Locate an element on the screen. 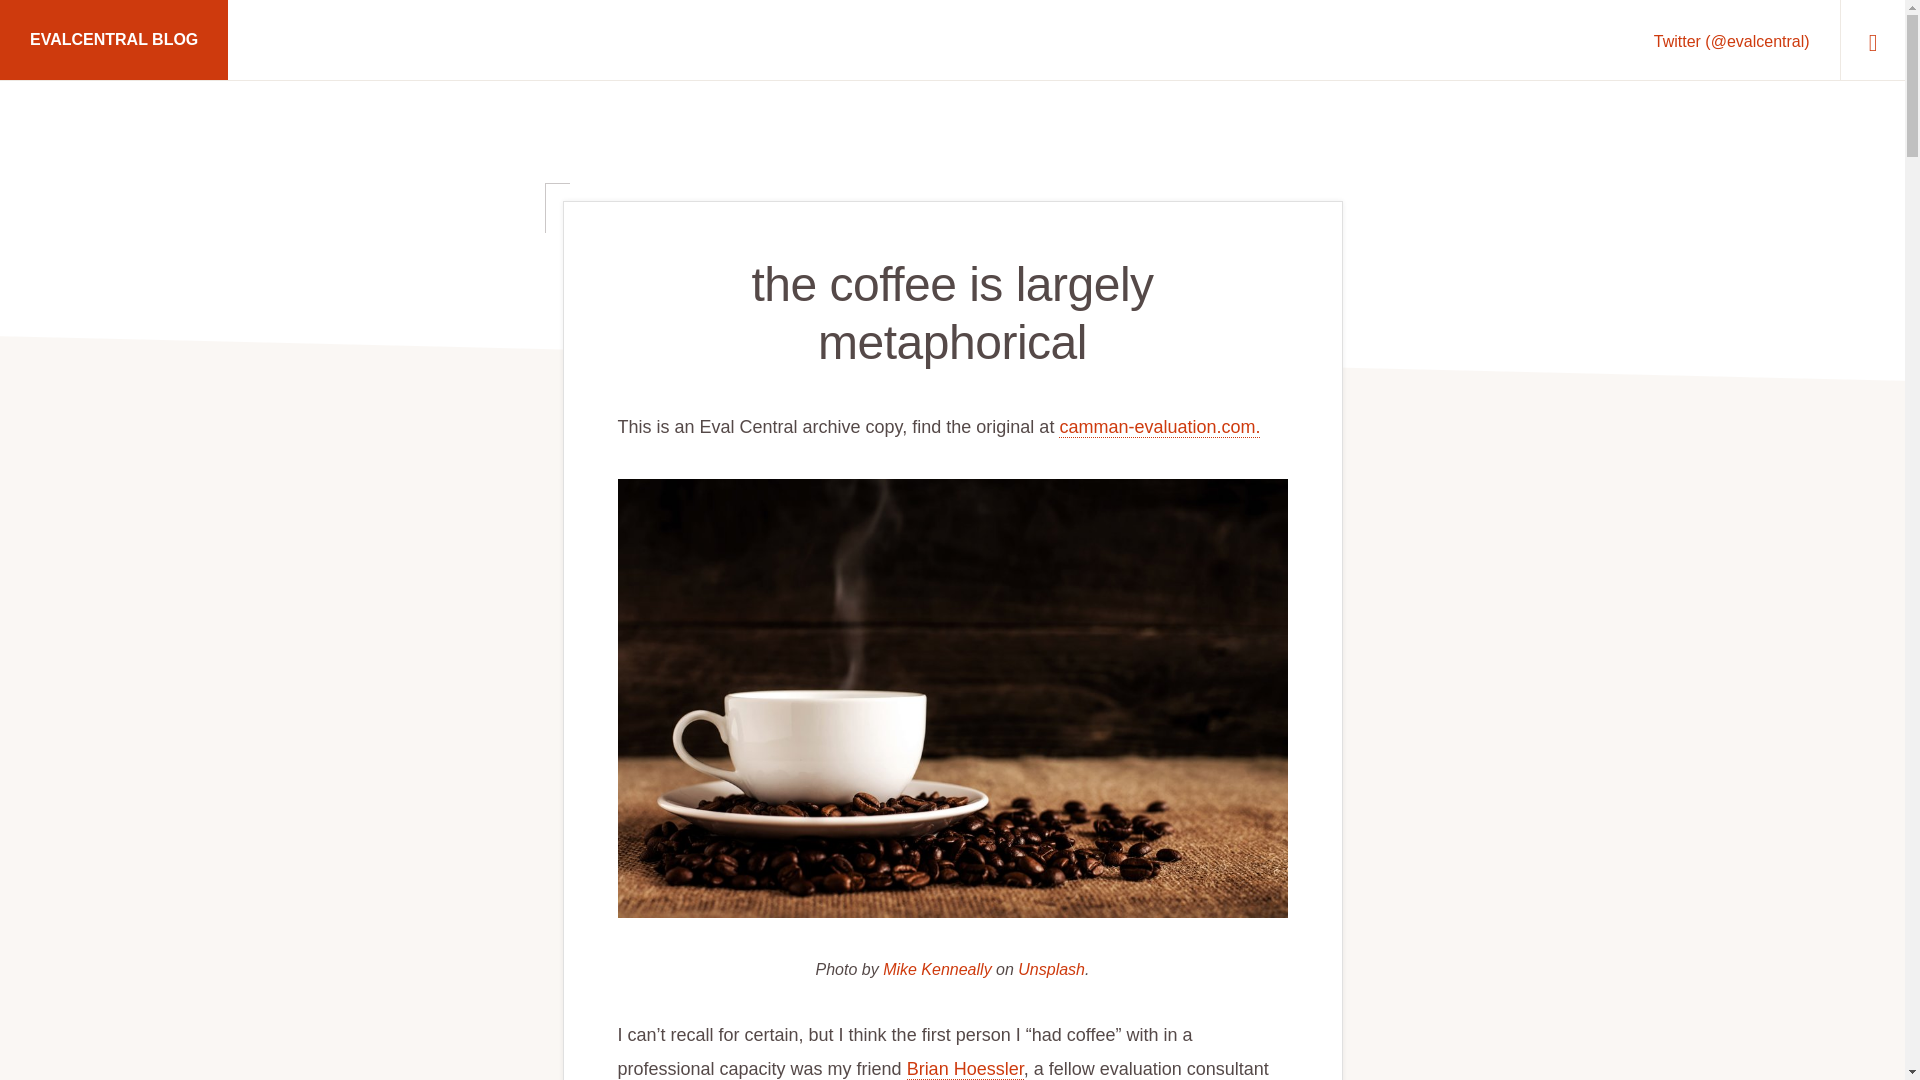 This screenshot has width=1920, height=1080. Mike Kenneally is located at coordinates (938, 970).